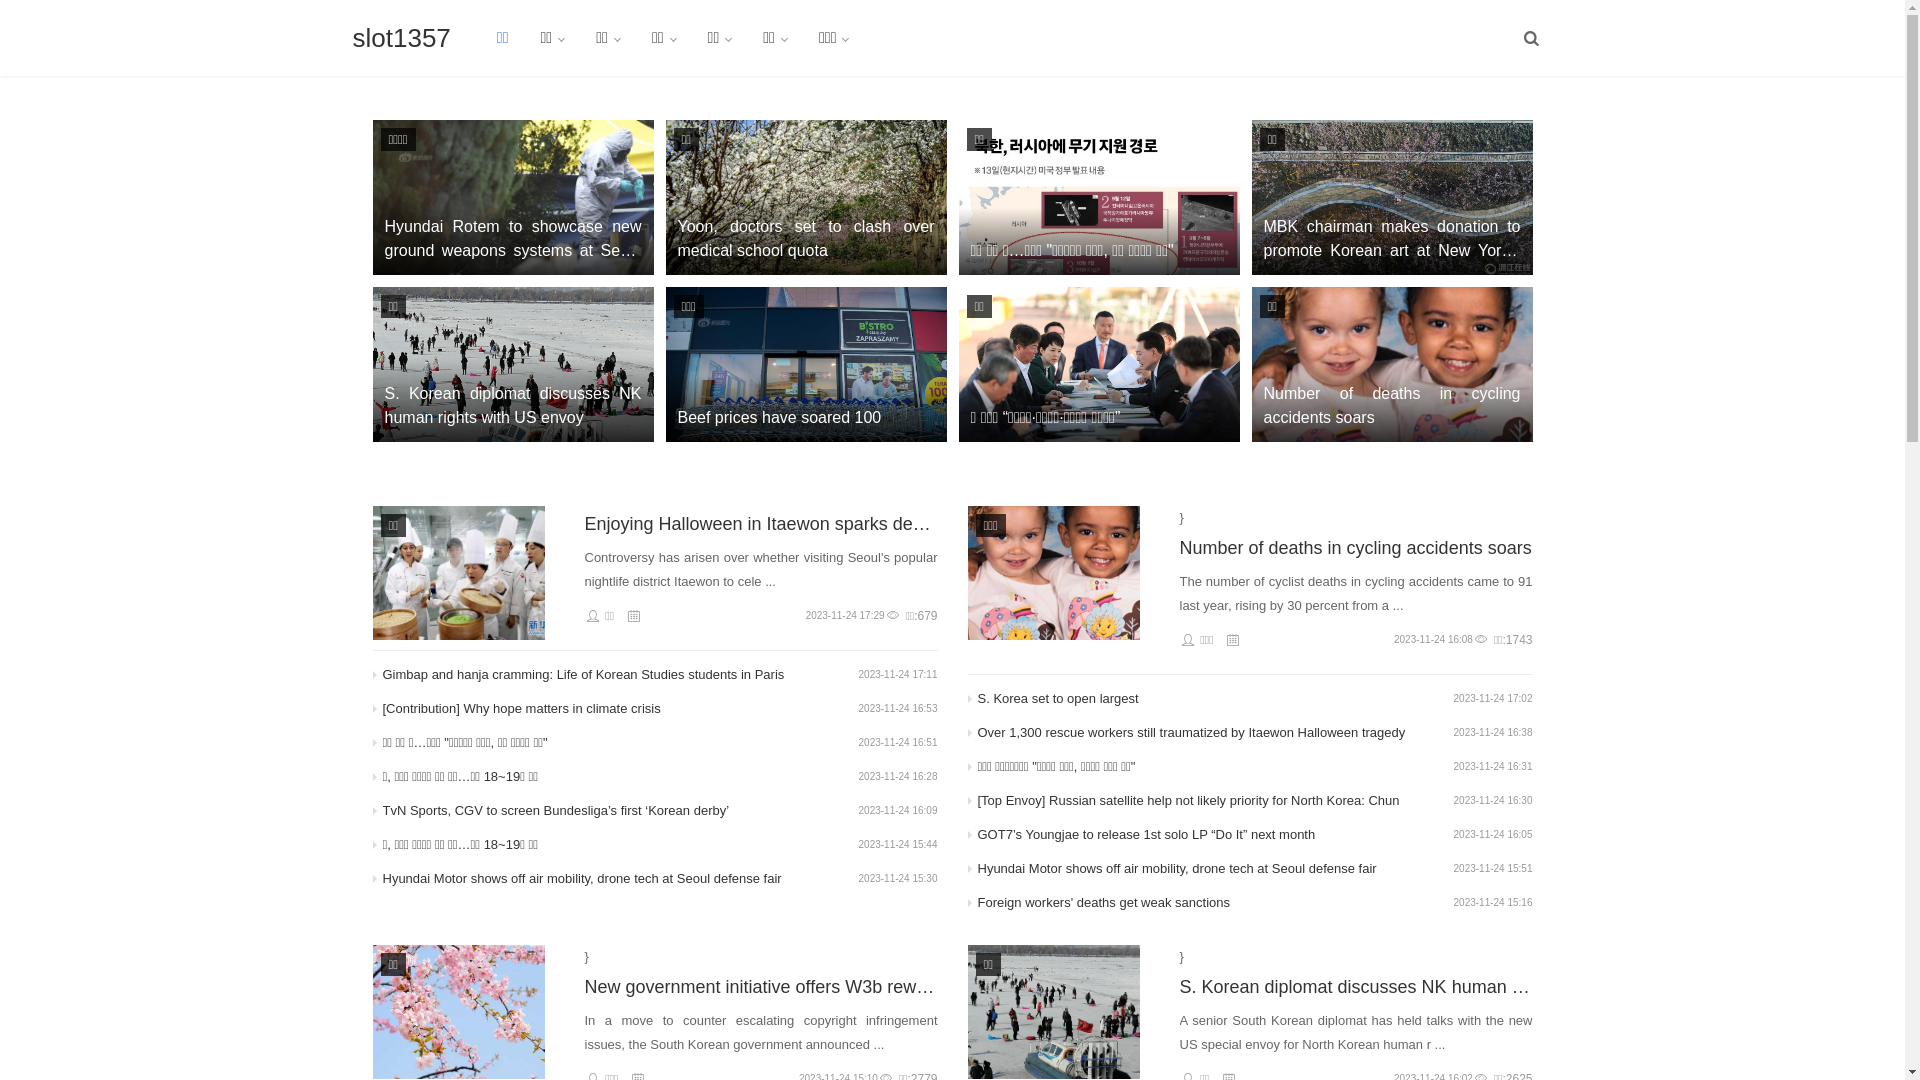  What do you see at coordinates (806, 198) in the screenshot?
I see `Yoon, doctors set to clash over medical school quota` at bounding box center [806, 198].